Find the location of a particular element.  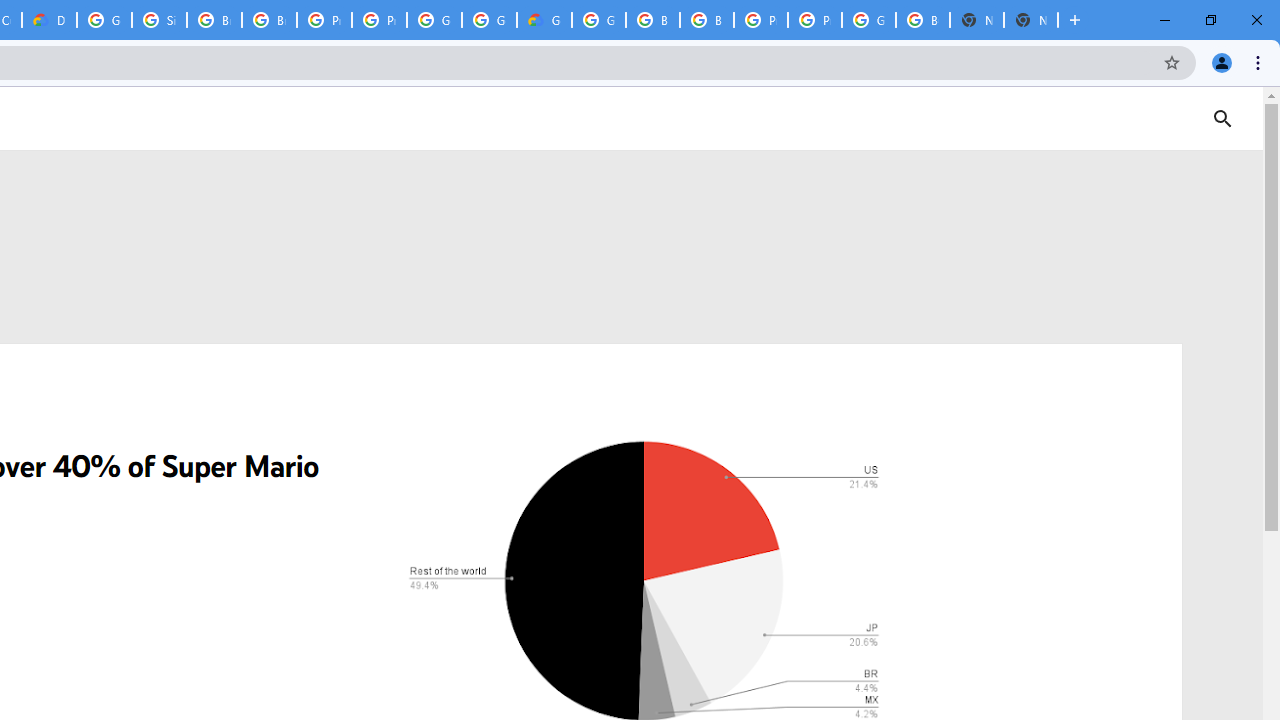

Browse Chrome as a guest - Computer - Google Chrome Help is located at coordinates (652, 20).